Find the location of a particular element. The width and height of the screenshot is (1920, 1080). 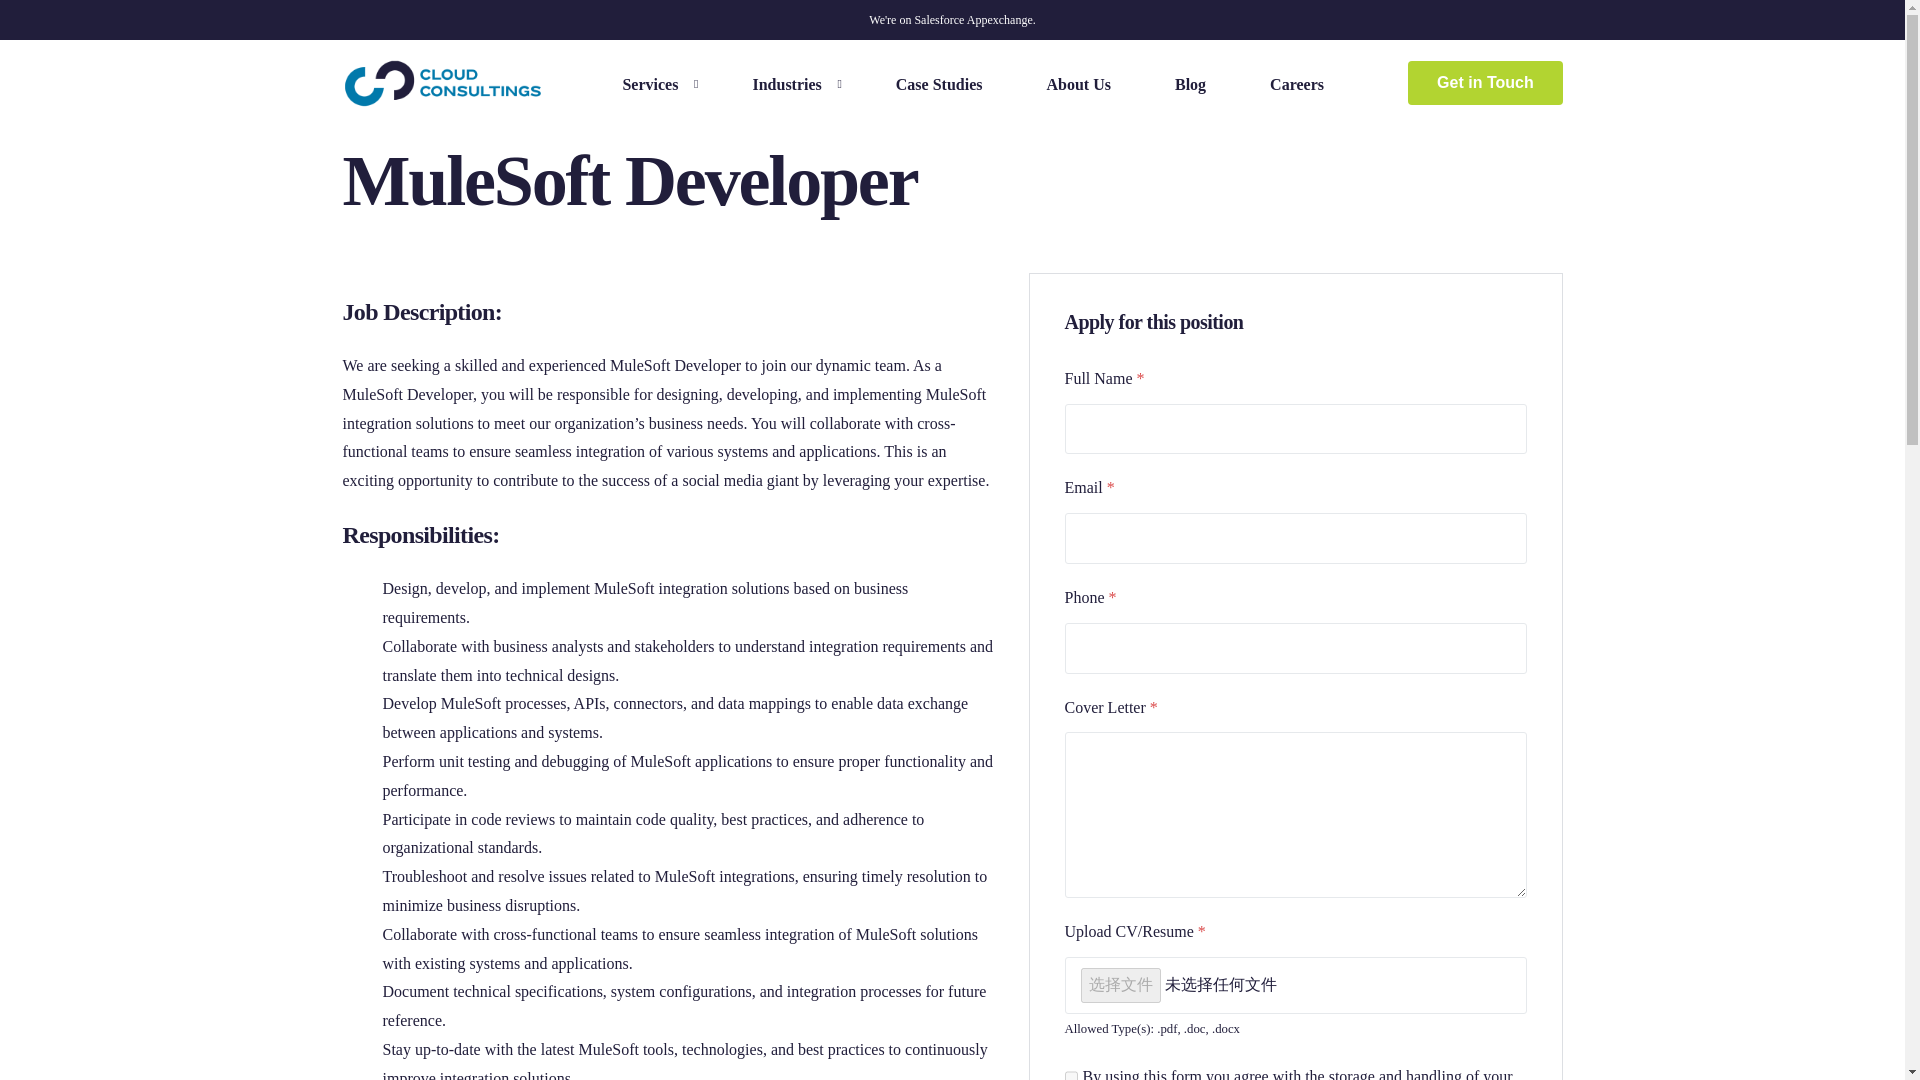

Careers is located at coordinates (1296, 83).